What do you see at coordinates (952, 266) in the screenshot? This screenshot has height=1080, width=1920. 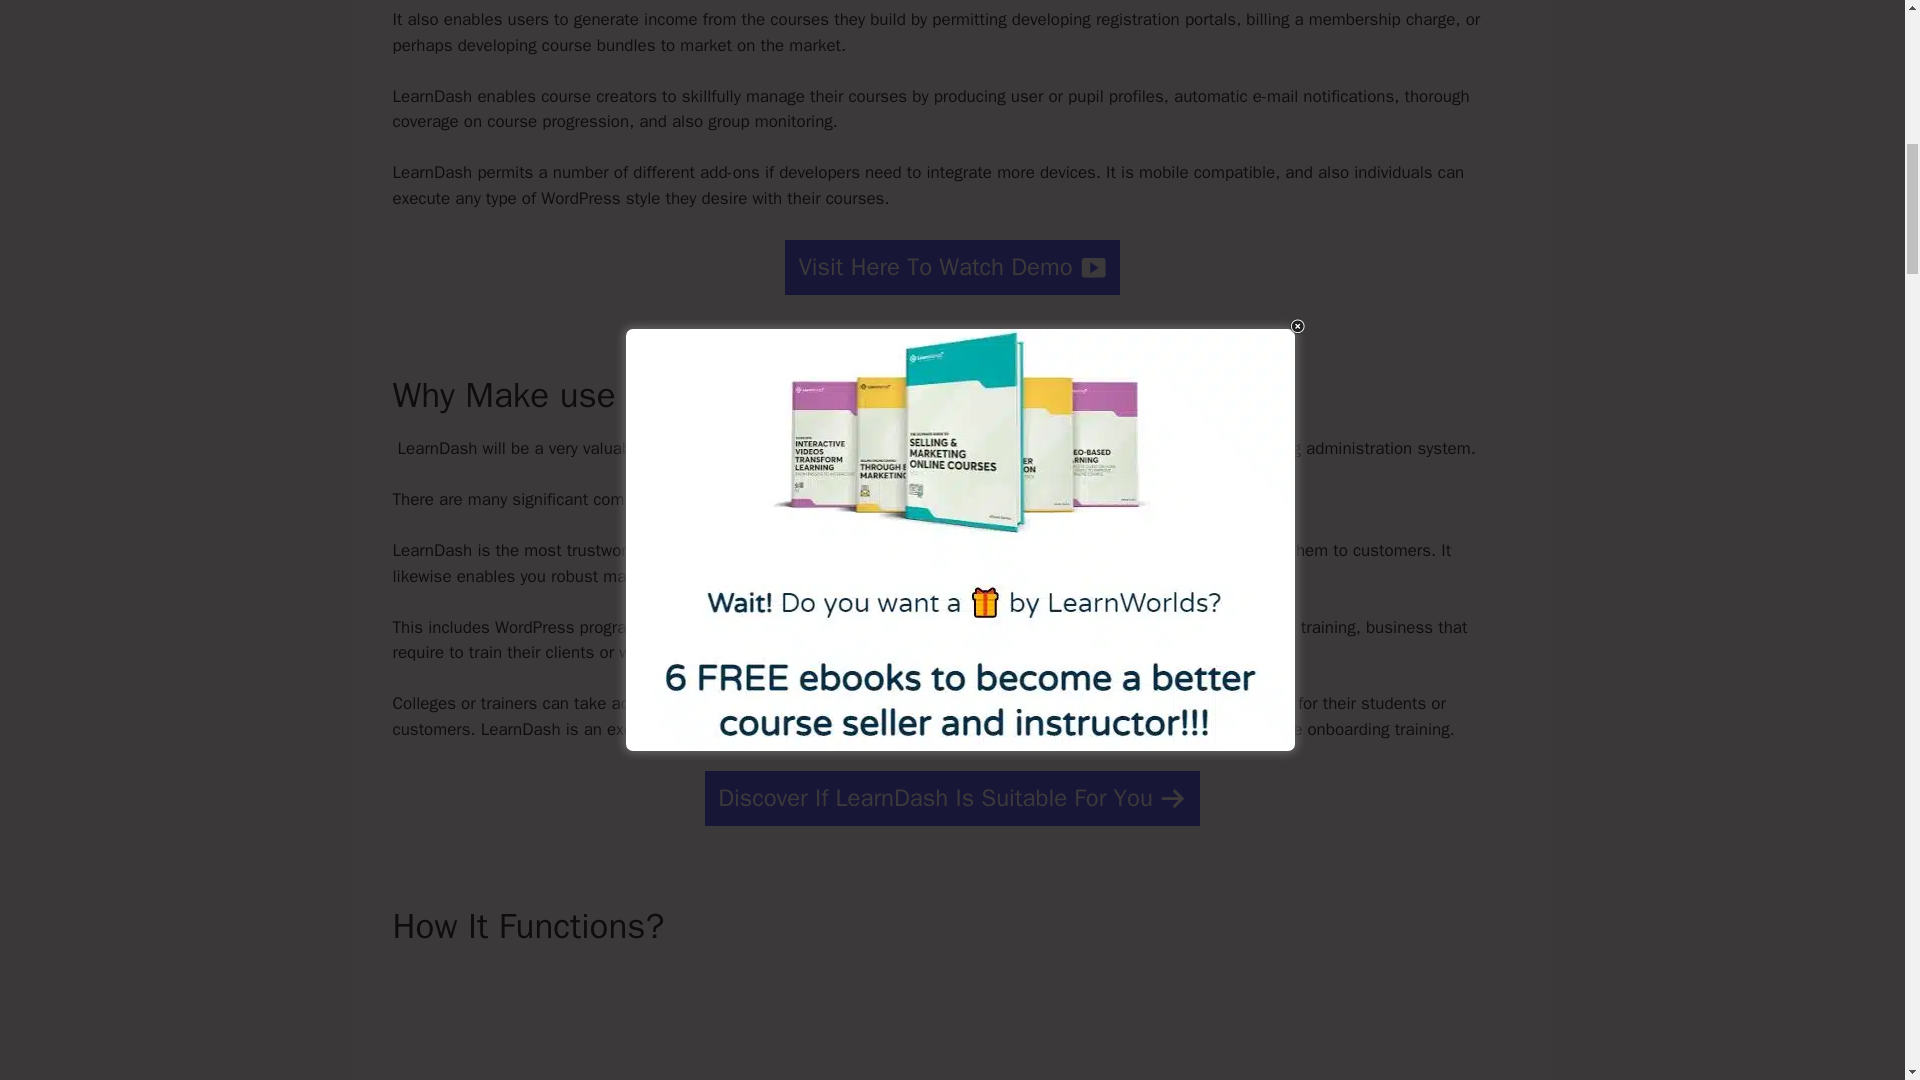 I see `Visit Here To Watch Demo` at bounding box center [952, 266].